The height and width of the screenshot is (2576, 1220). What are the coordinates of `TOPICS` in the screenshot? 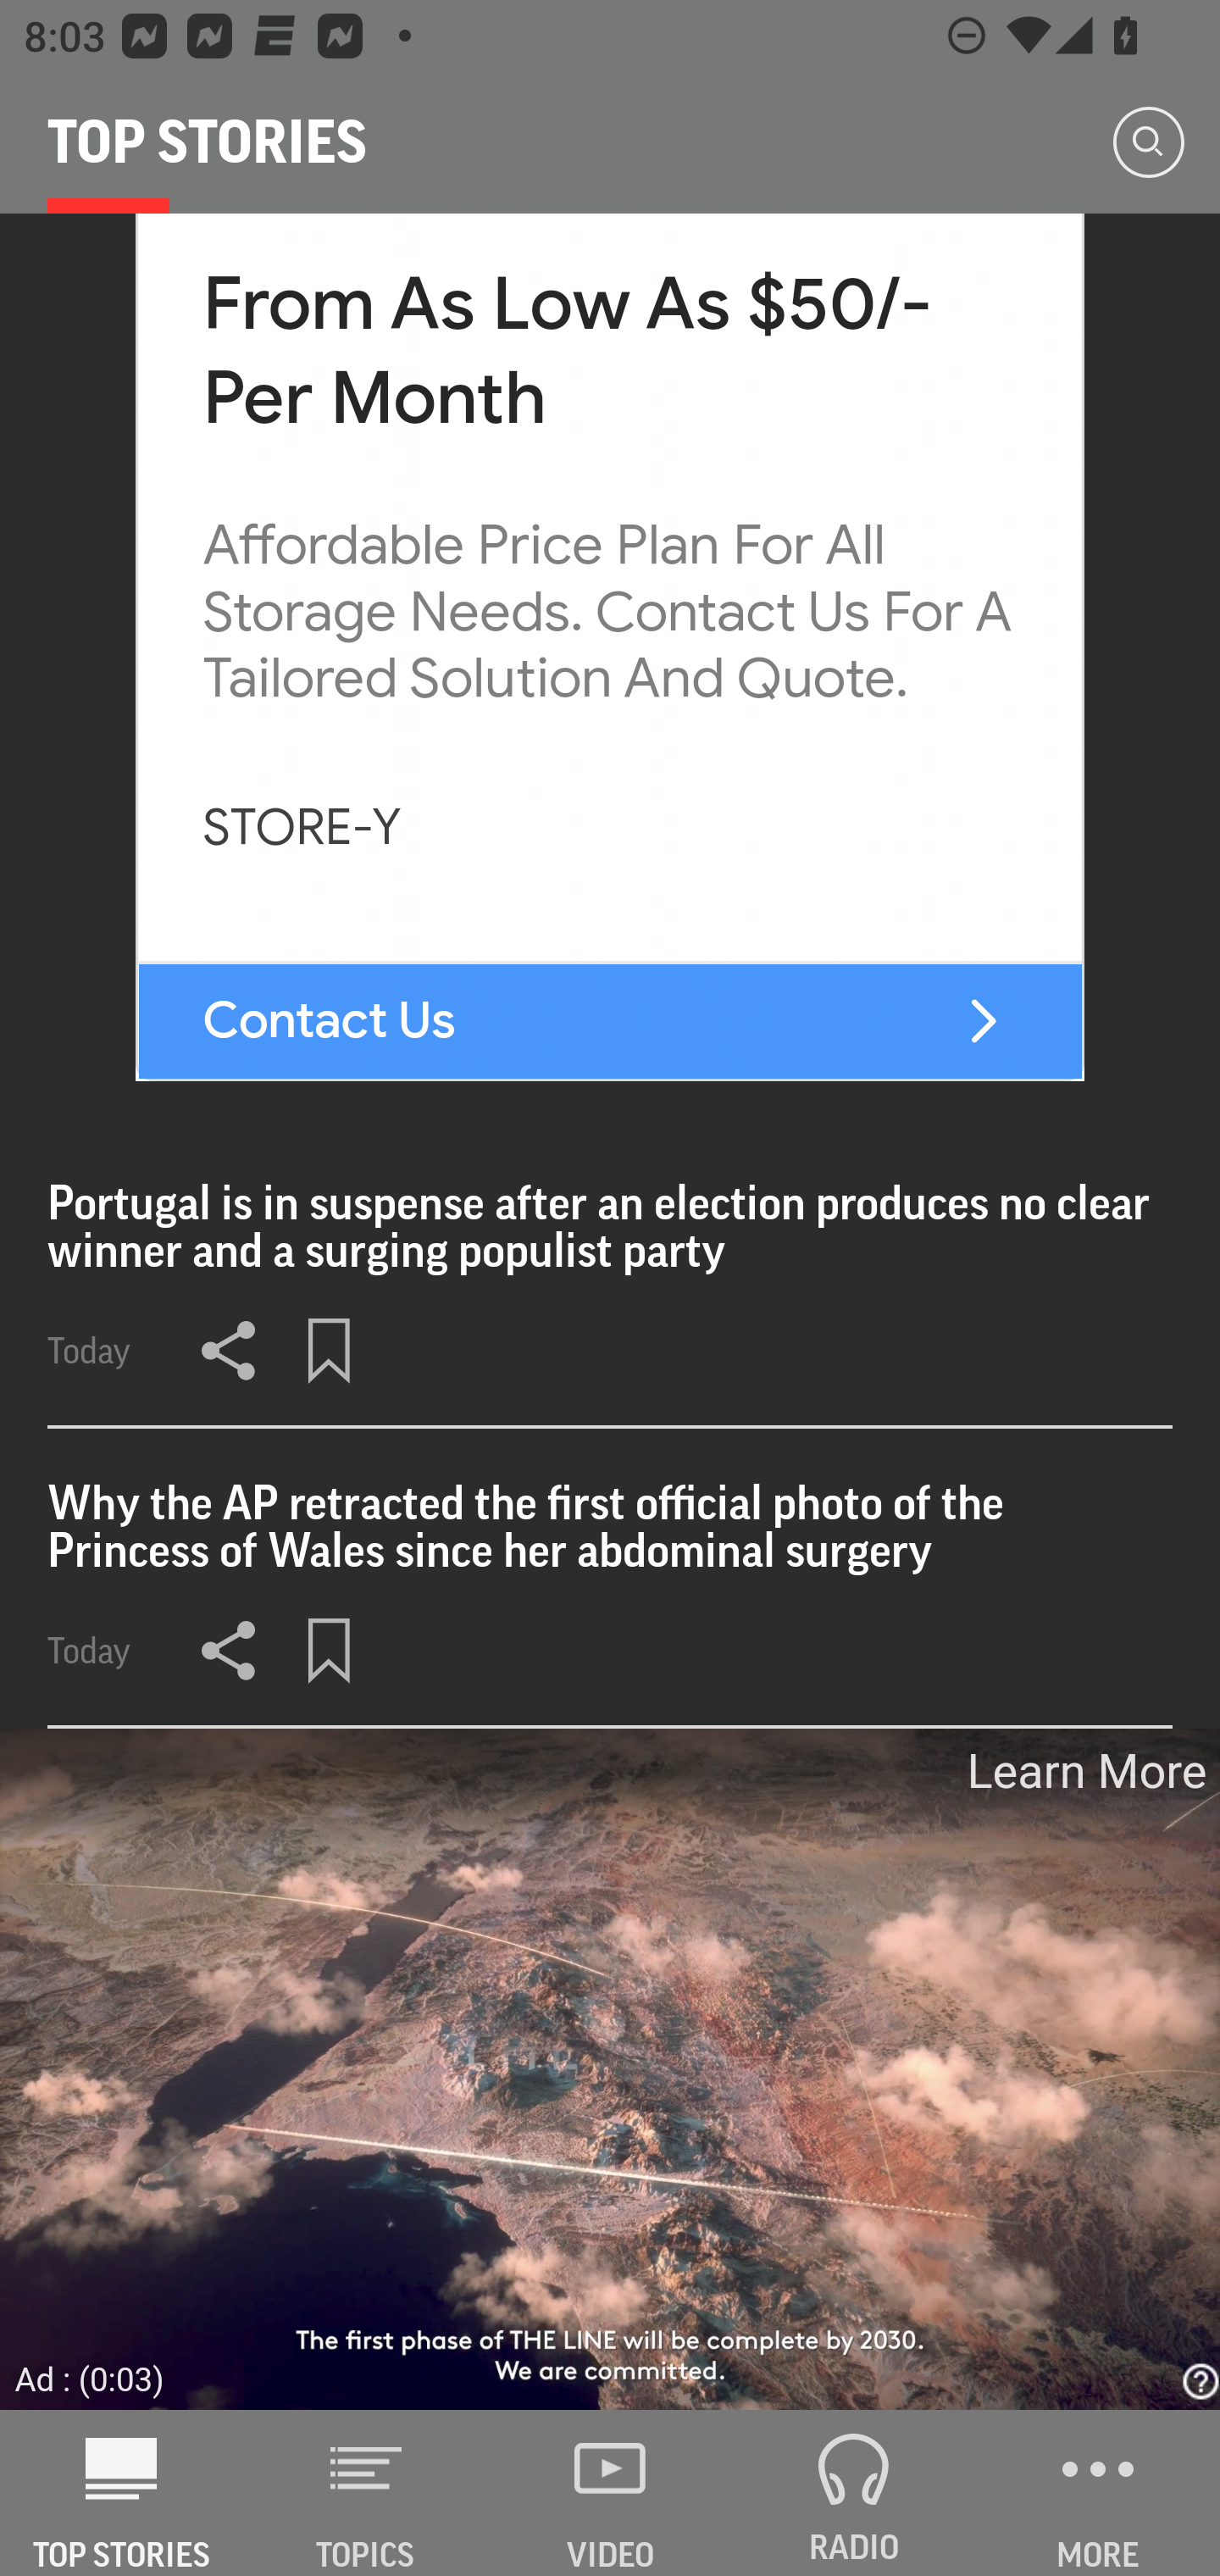 It's located at (366, 2493).